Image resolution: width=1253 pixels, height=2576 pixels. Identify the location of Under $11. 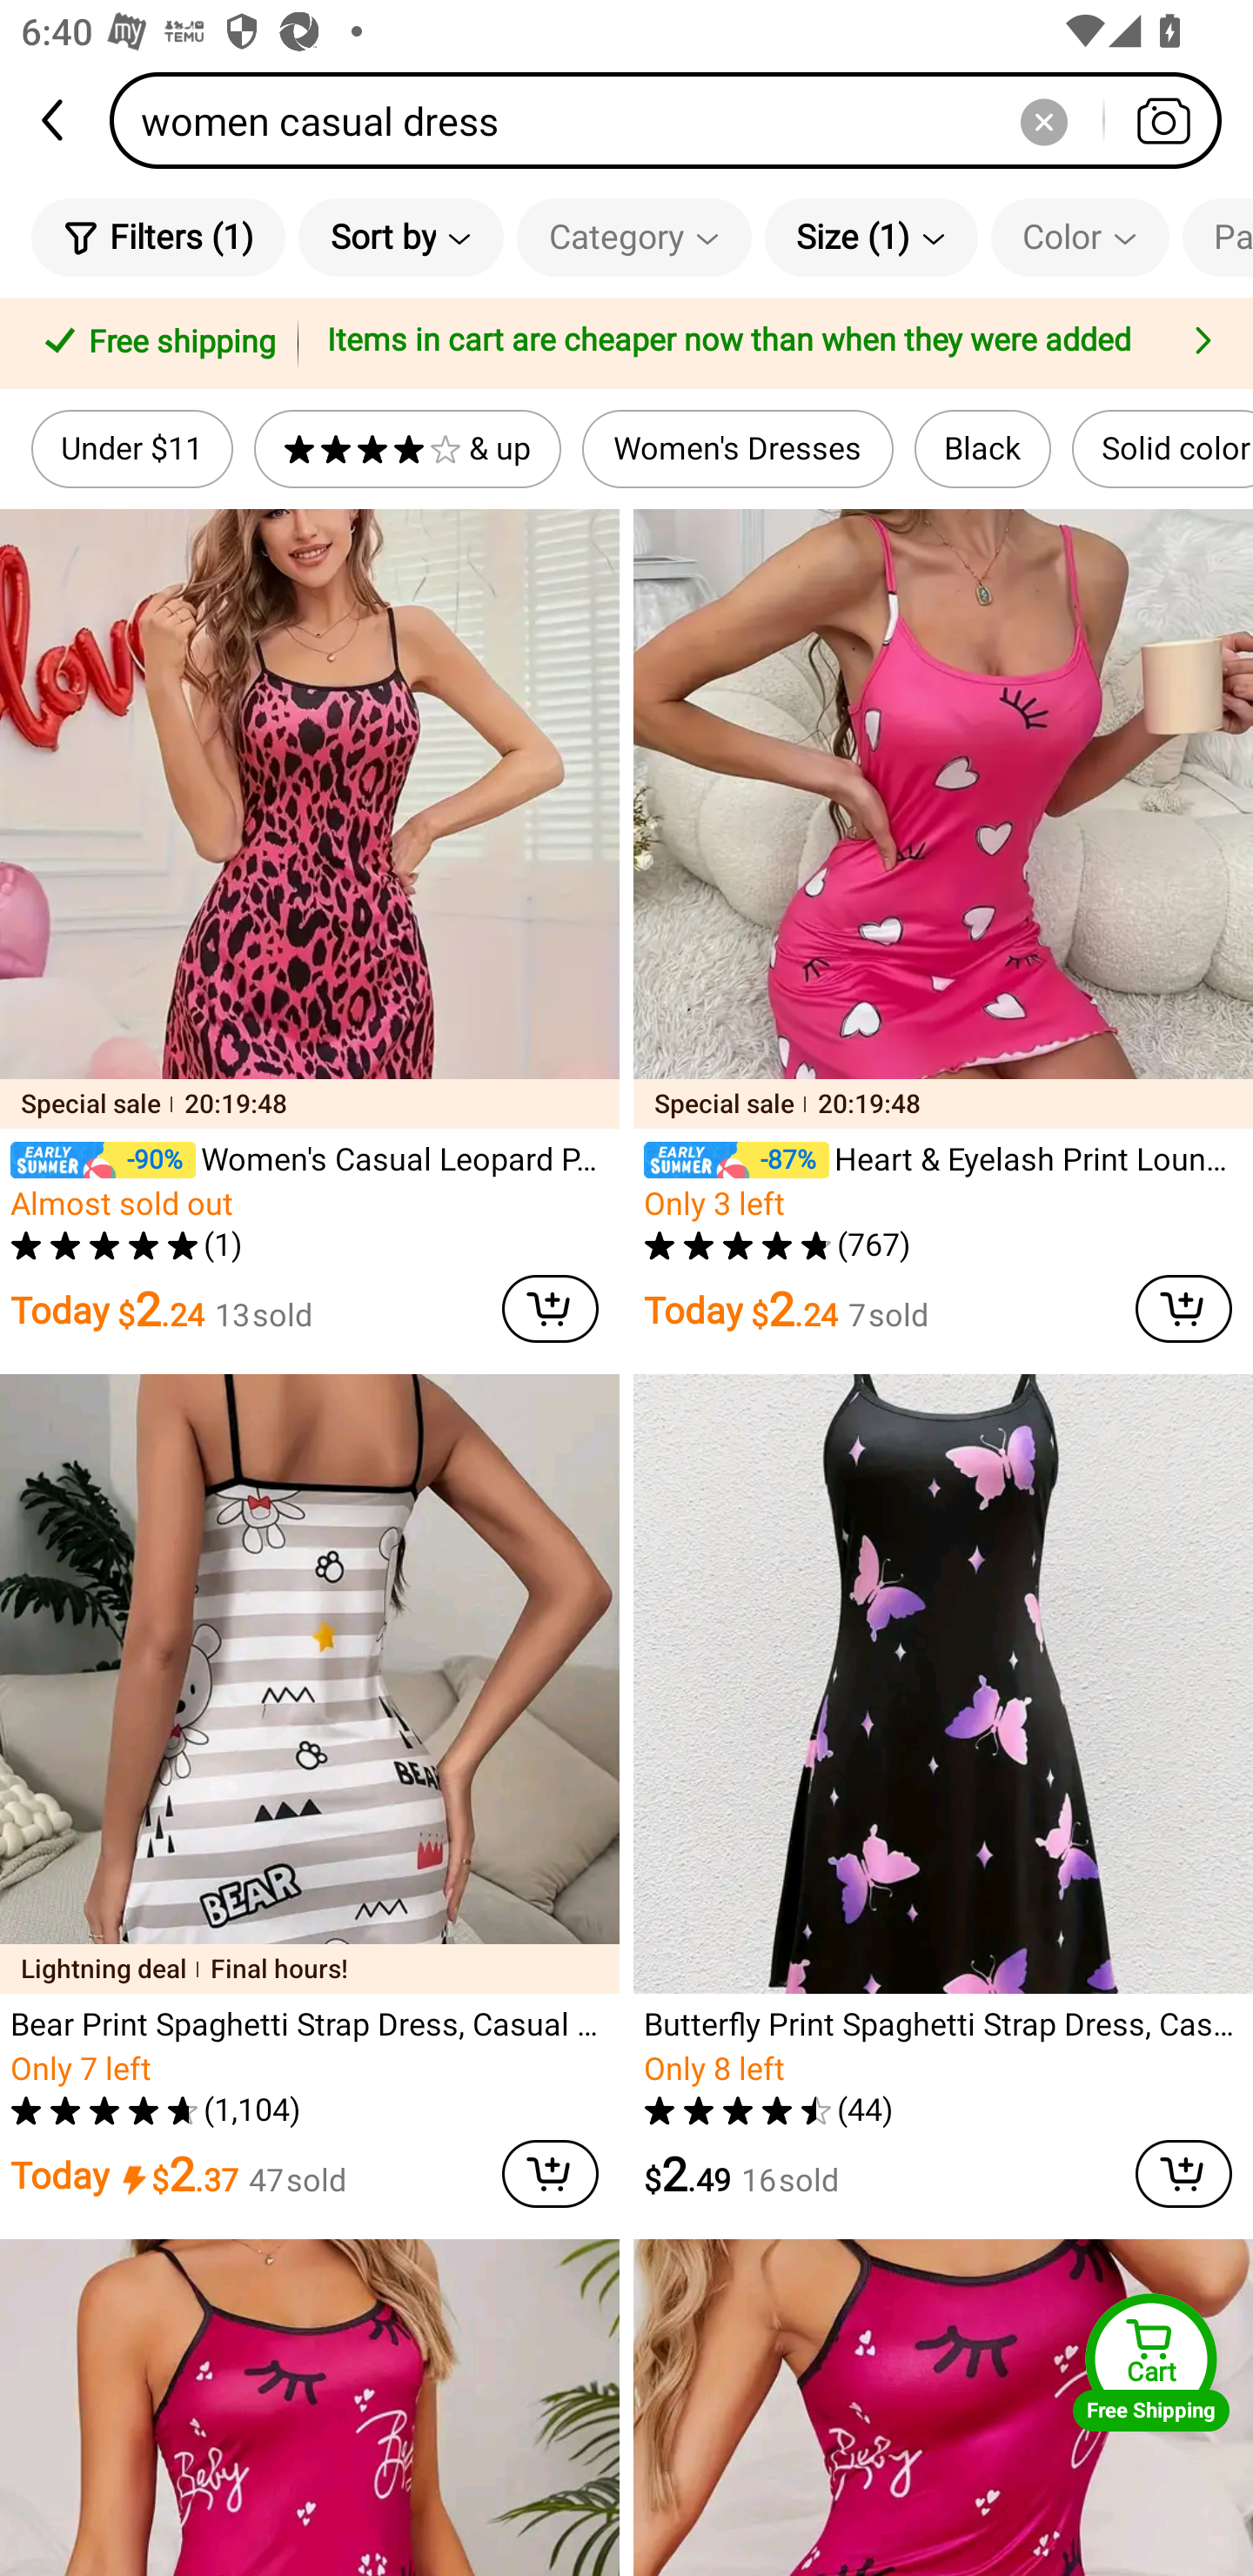
(132, 449).